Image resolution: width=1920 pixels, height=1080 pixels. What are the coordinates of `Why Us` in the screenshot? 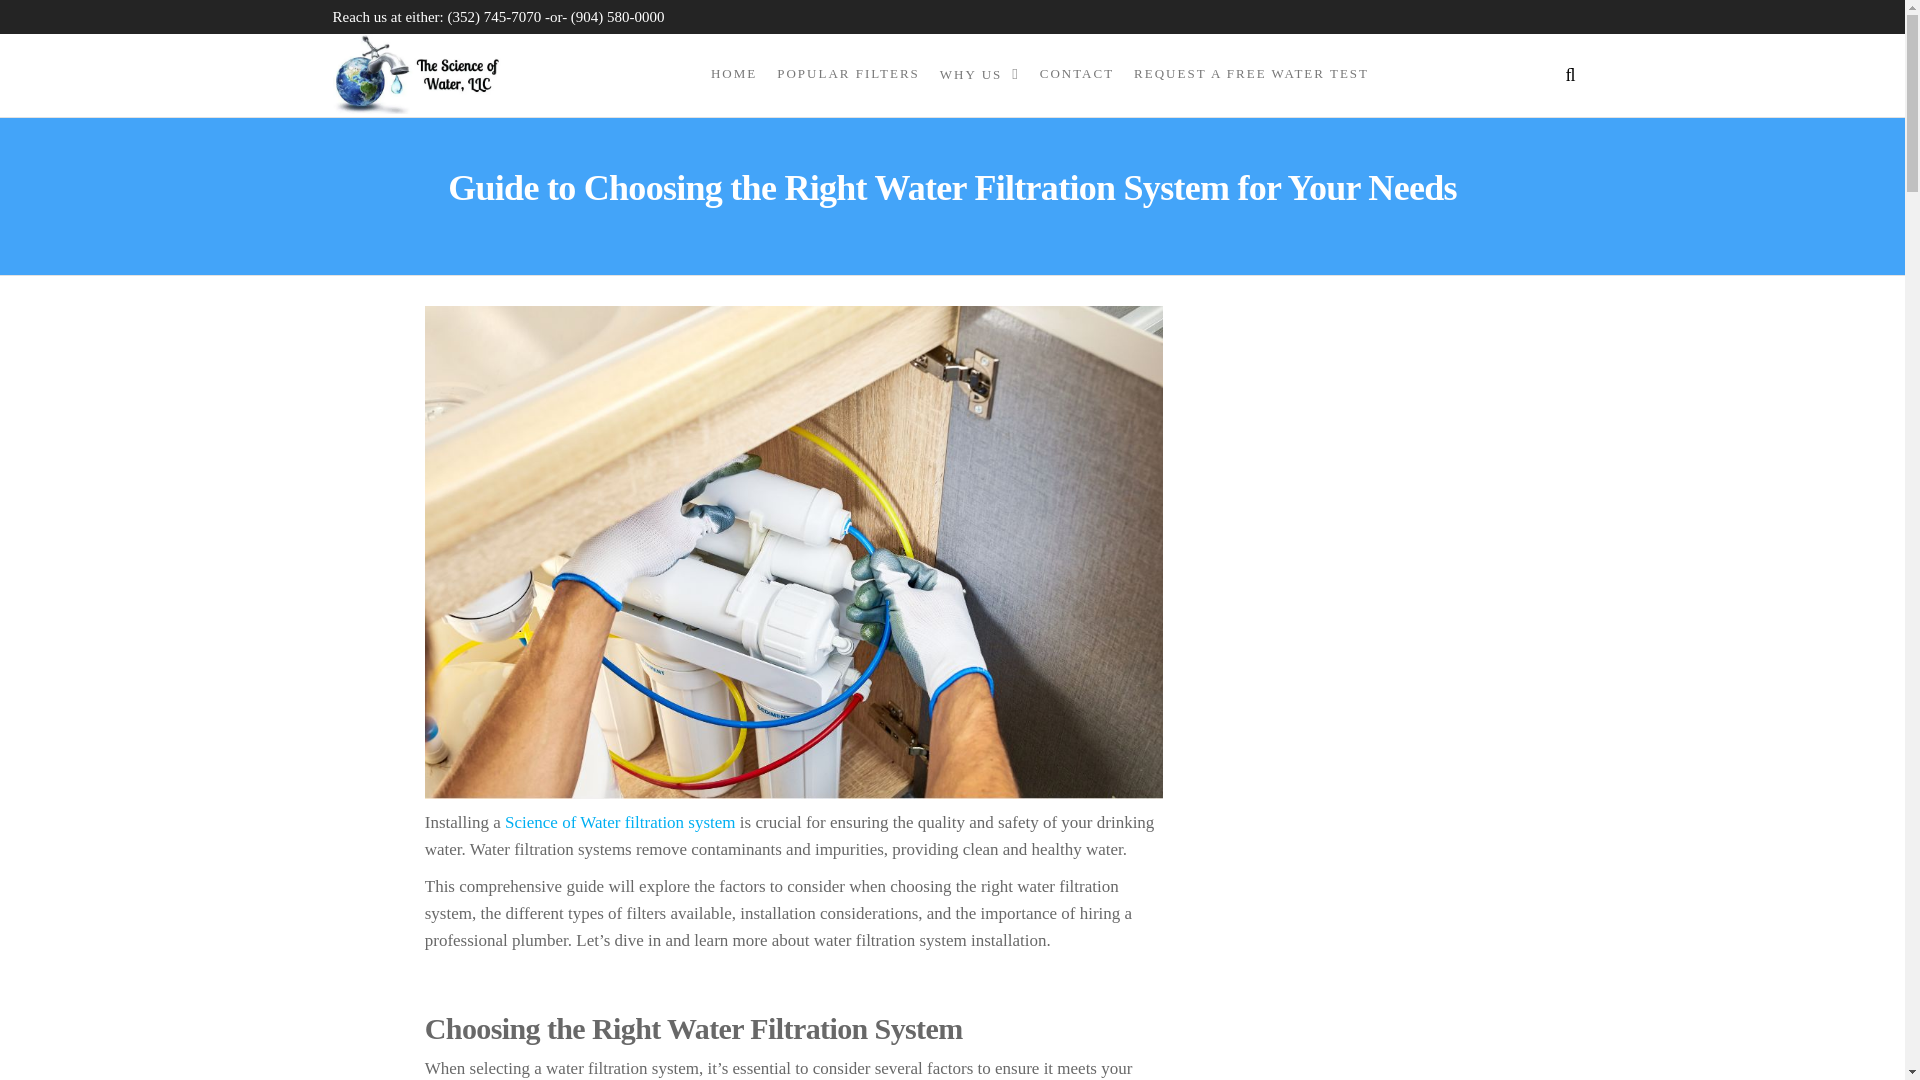 It's located at (979, 74).